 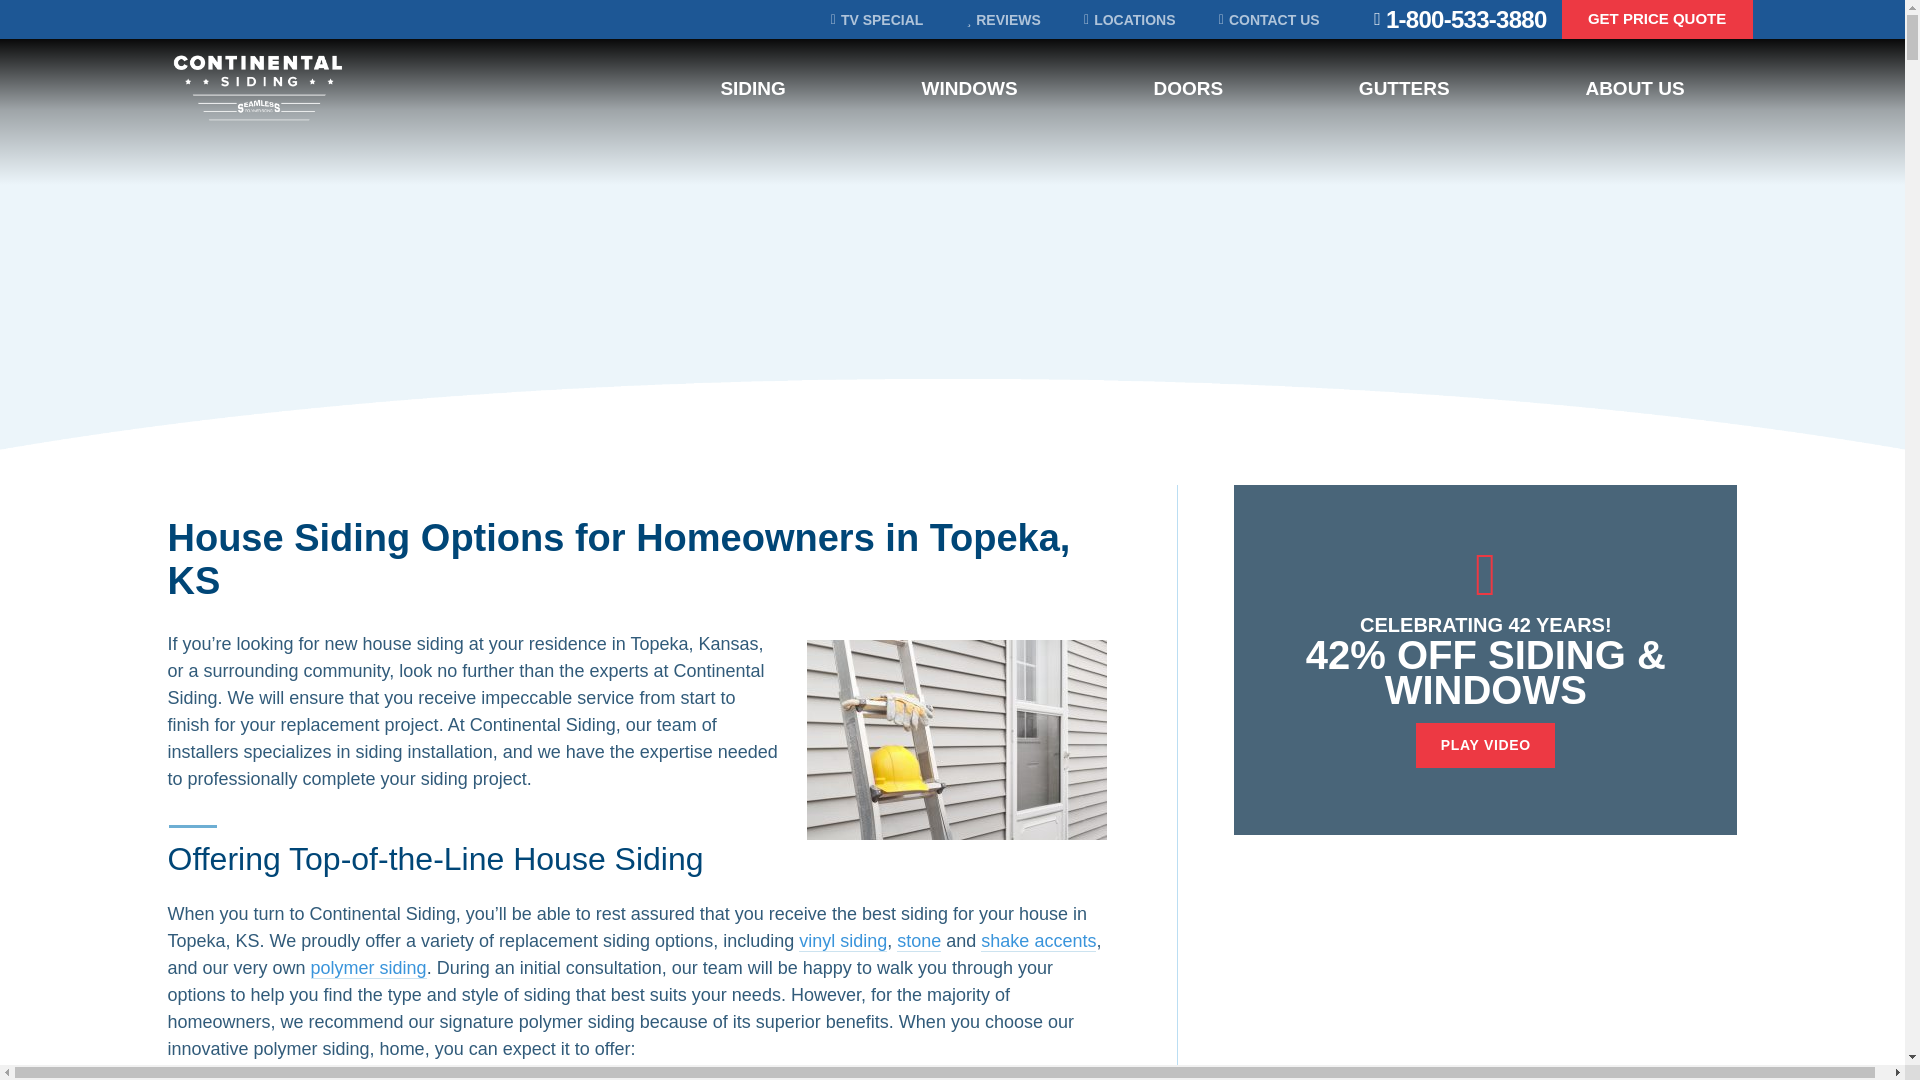 I want to click on House Siding Topeka KS, so click(x=956, y=740).